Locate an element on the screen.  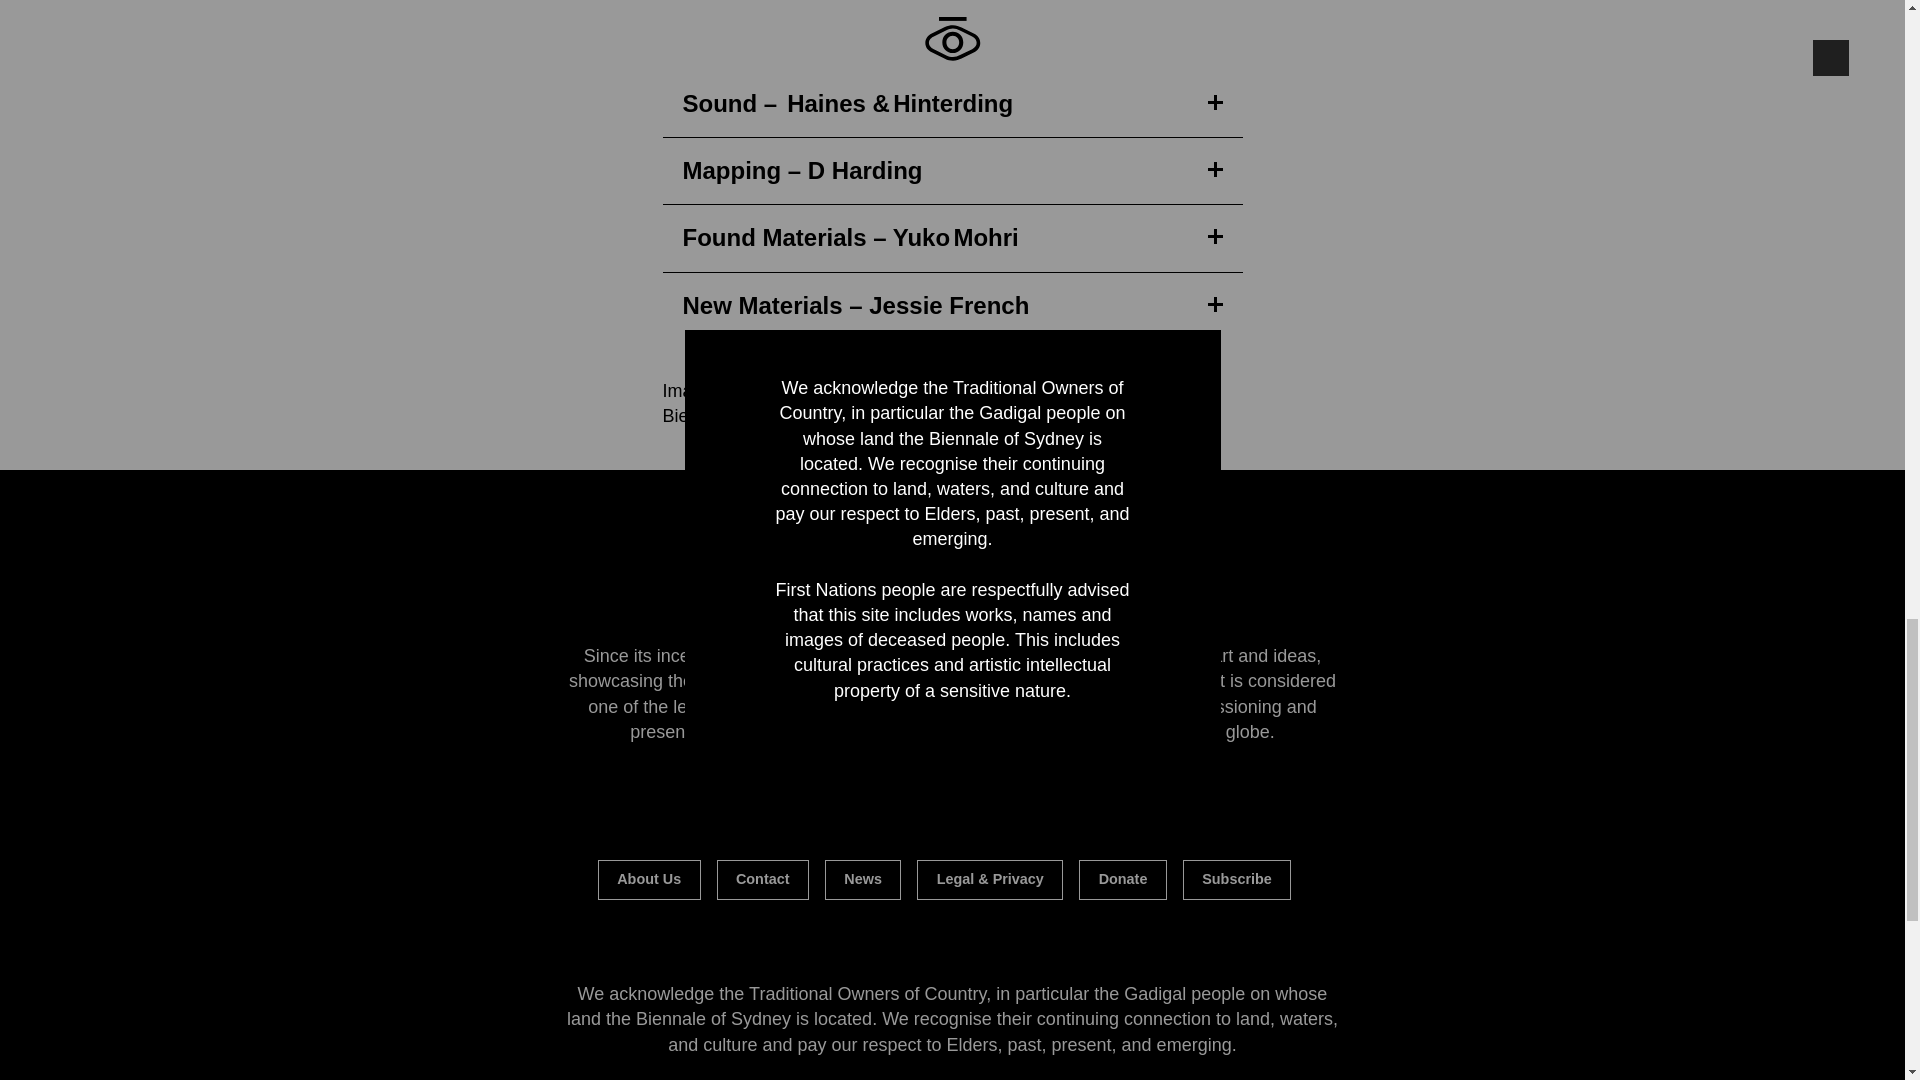
Subscribe is located at coordinates (1236, 879).